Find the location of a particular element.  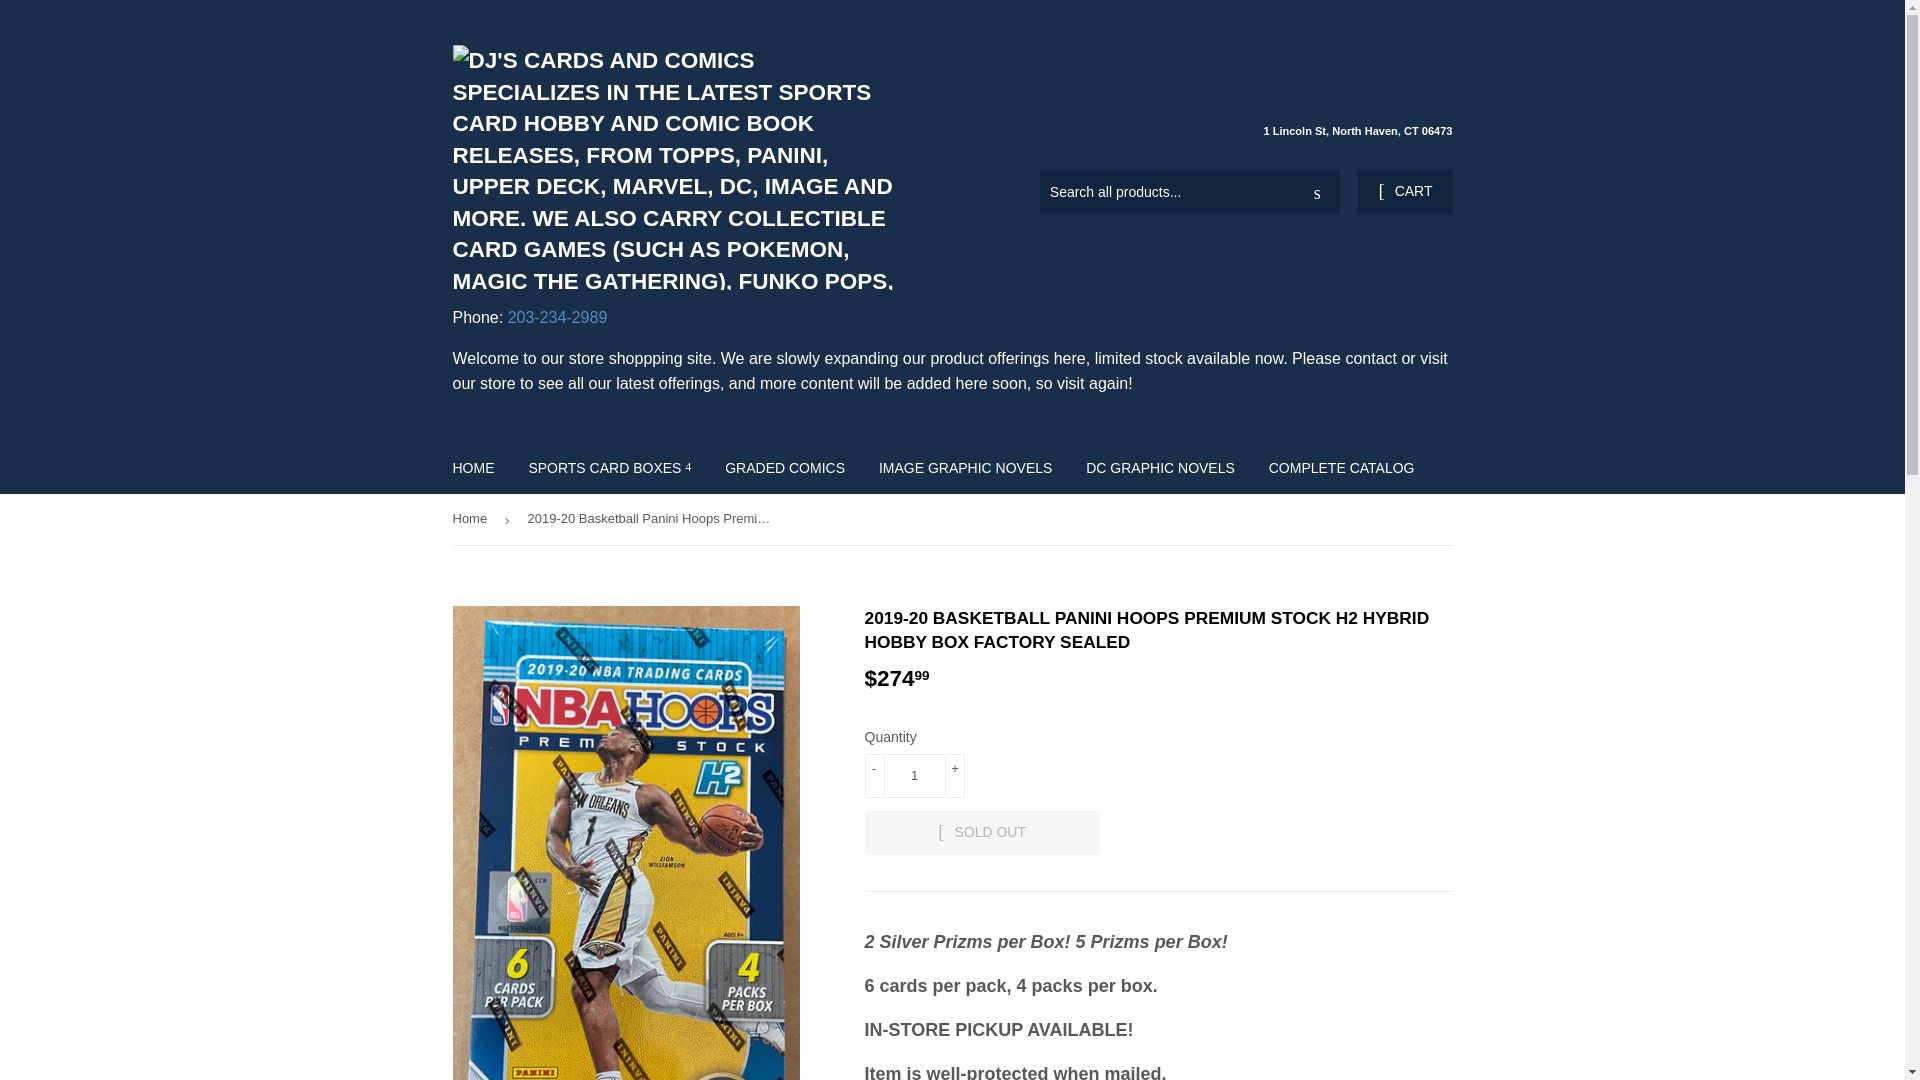

IMAGE GRAPHIC NOVELS is located at coordinates (966, 467).